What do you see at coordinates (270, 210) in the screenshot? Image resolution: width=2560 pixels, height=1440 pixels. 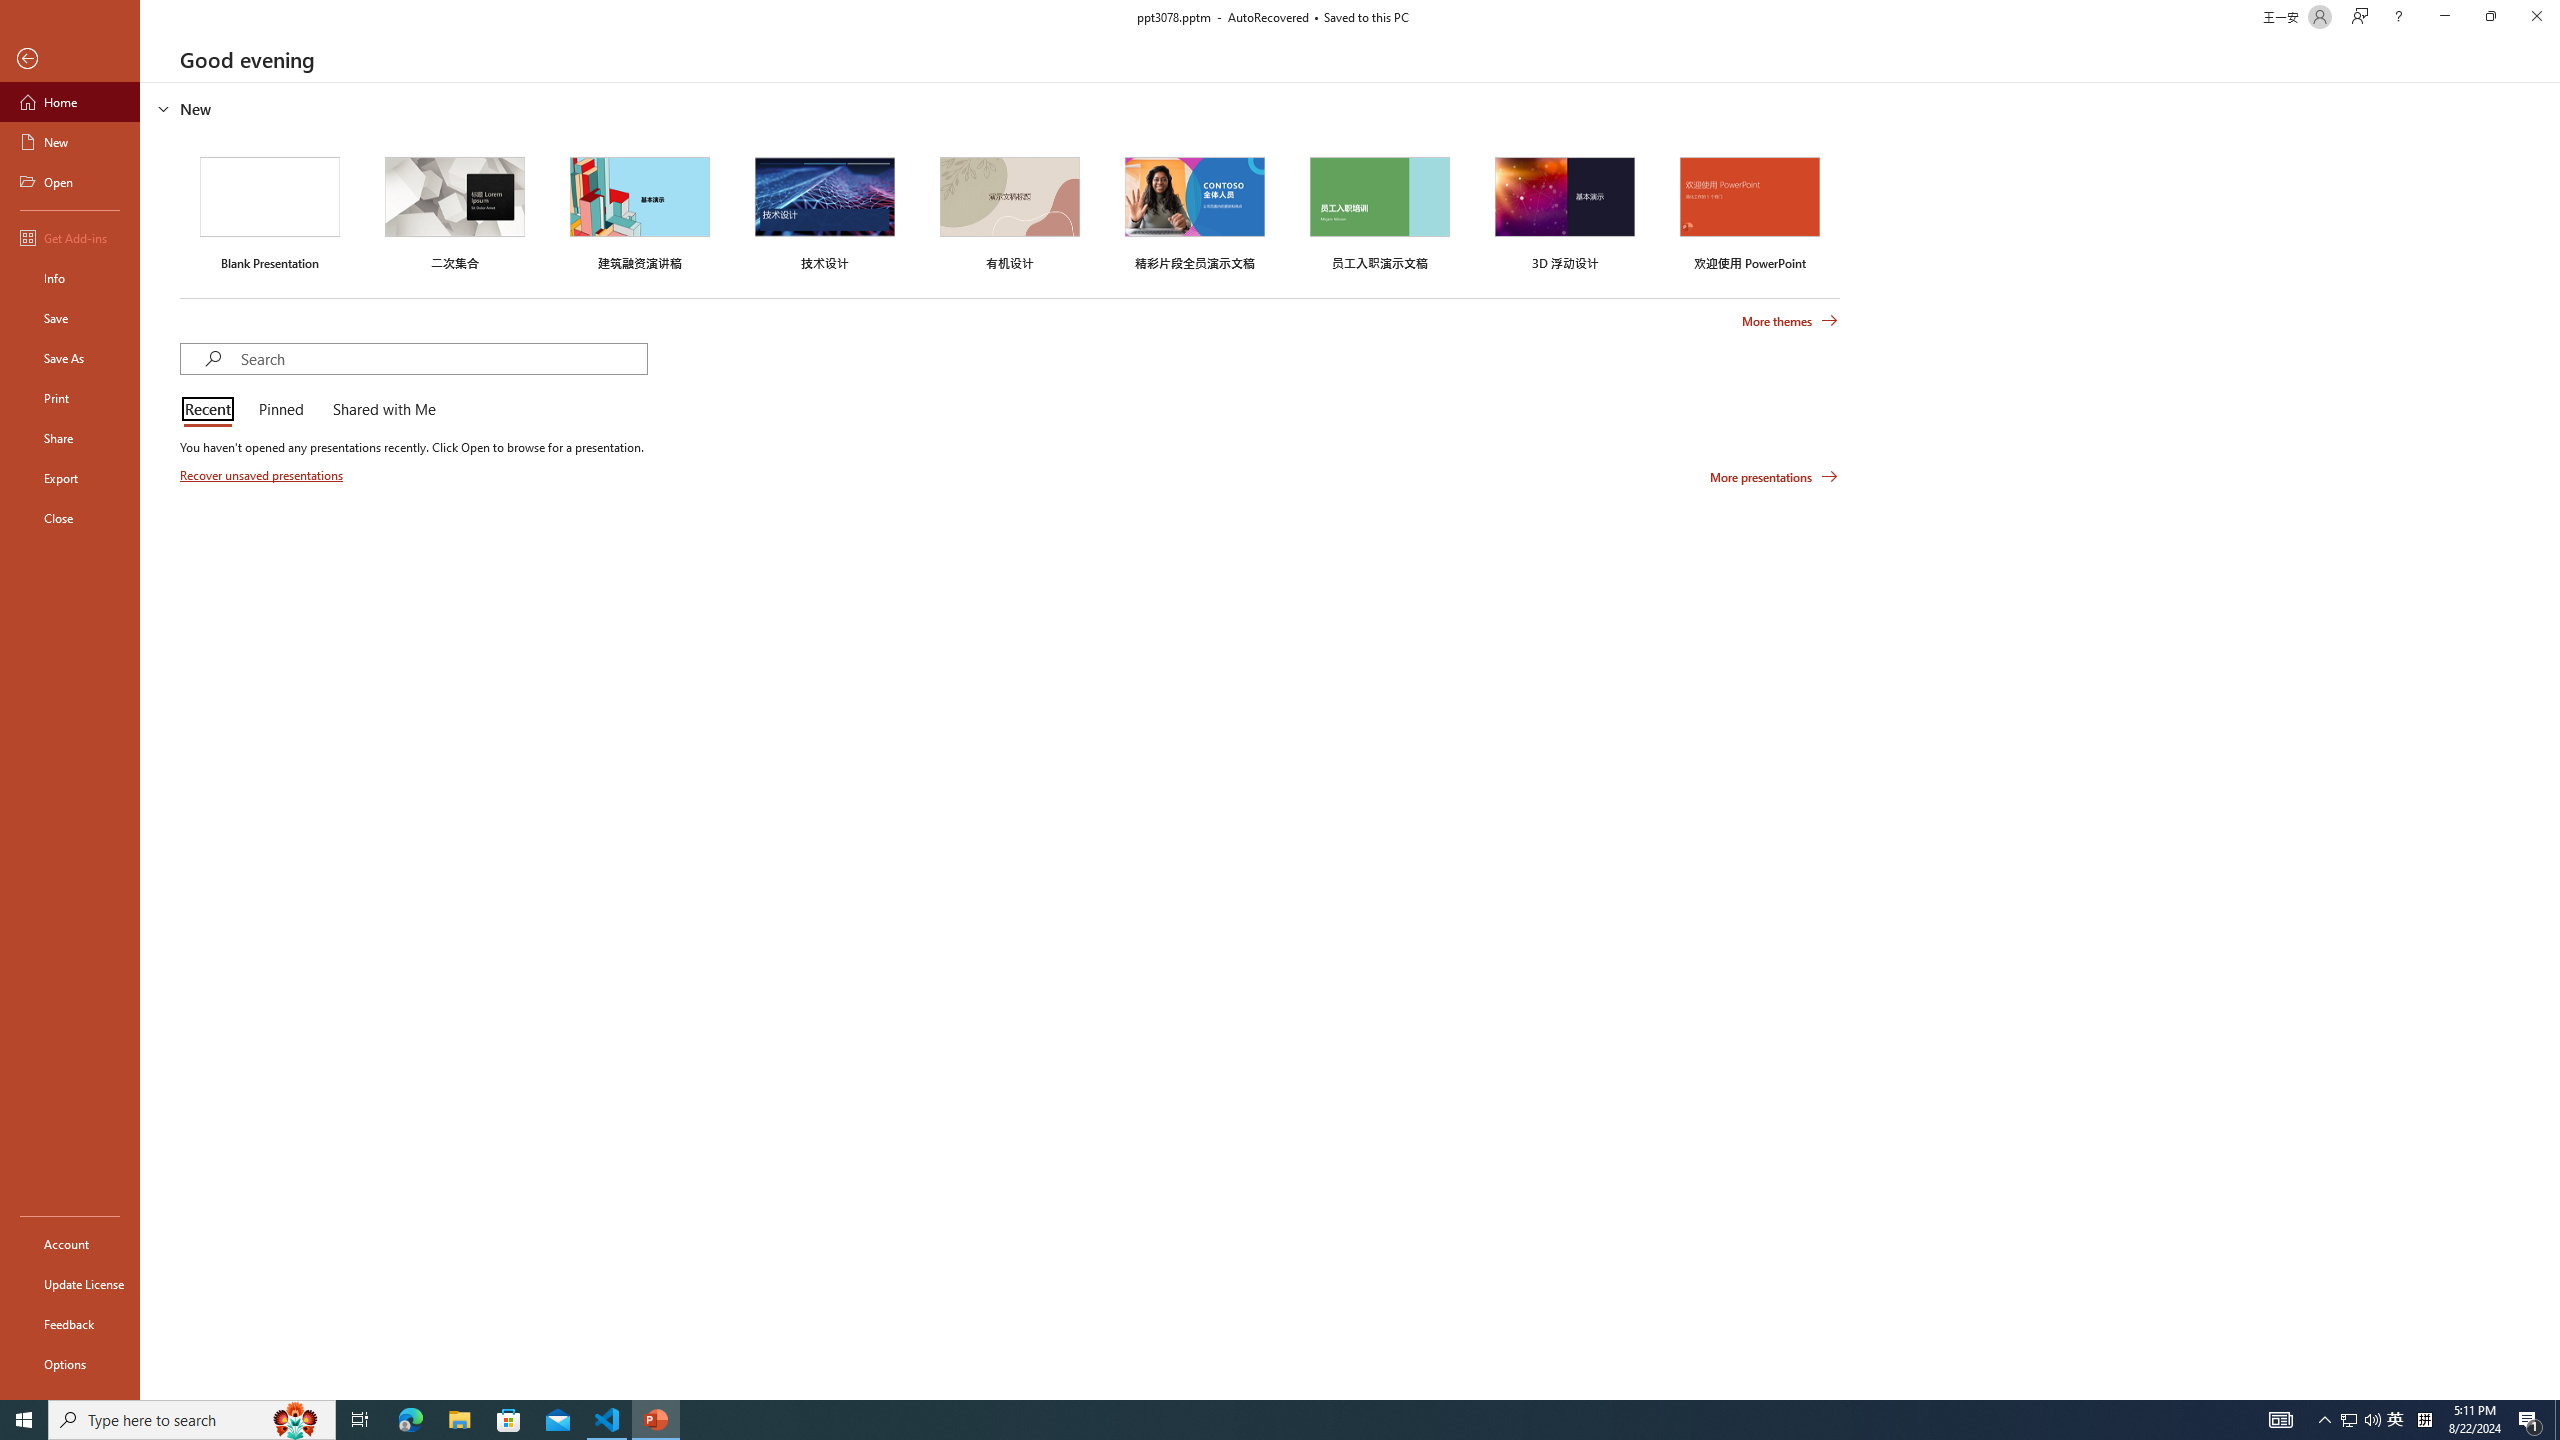 I see `Blank Presentation` at bounding box center [270, 210].